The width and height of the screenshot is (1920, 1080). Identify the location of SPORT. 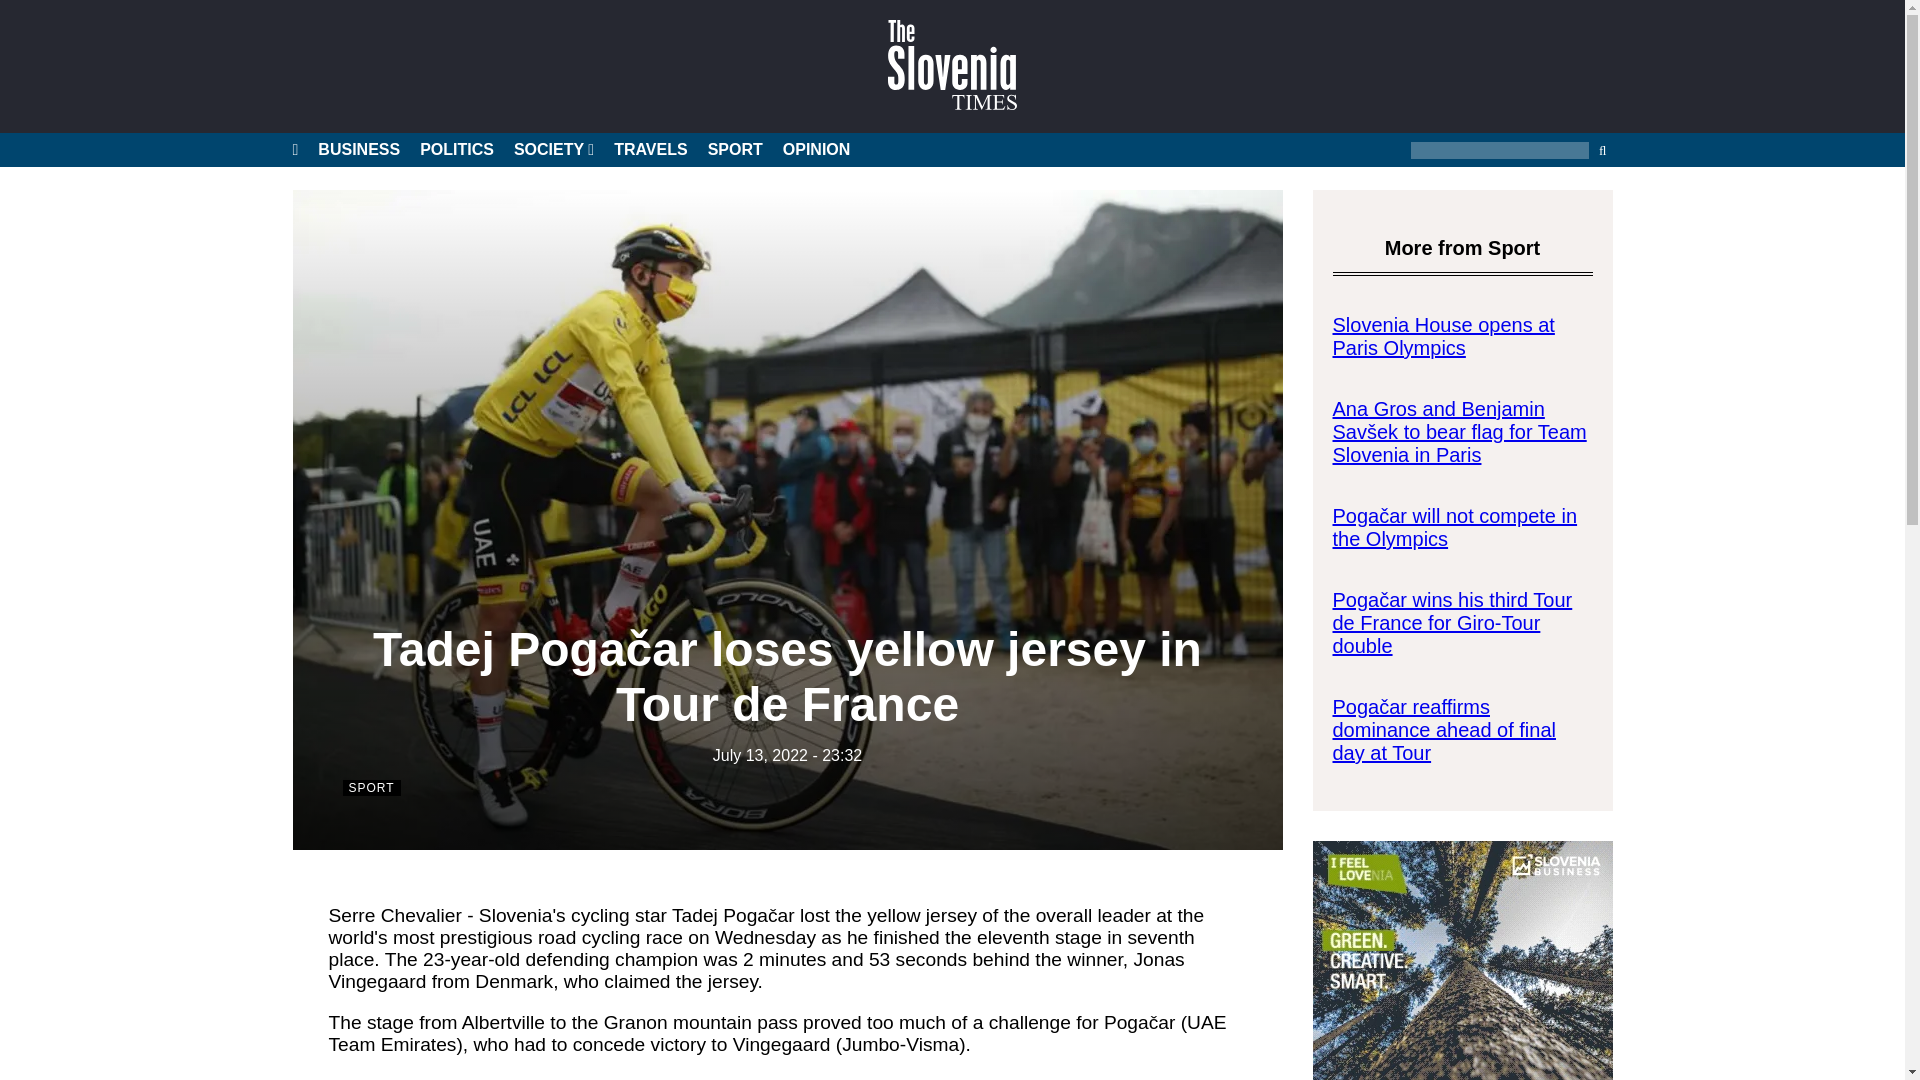
(735, 150).